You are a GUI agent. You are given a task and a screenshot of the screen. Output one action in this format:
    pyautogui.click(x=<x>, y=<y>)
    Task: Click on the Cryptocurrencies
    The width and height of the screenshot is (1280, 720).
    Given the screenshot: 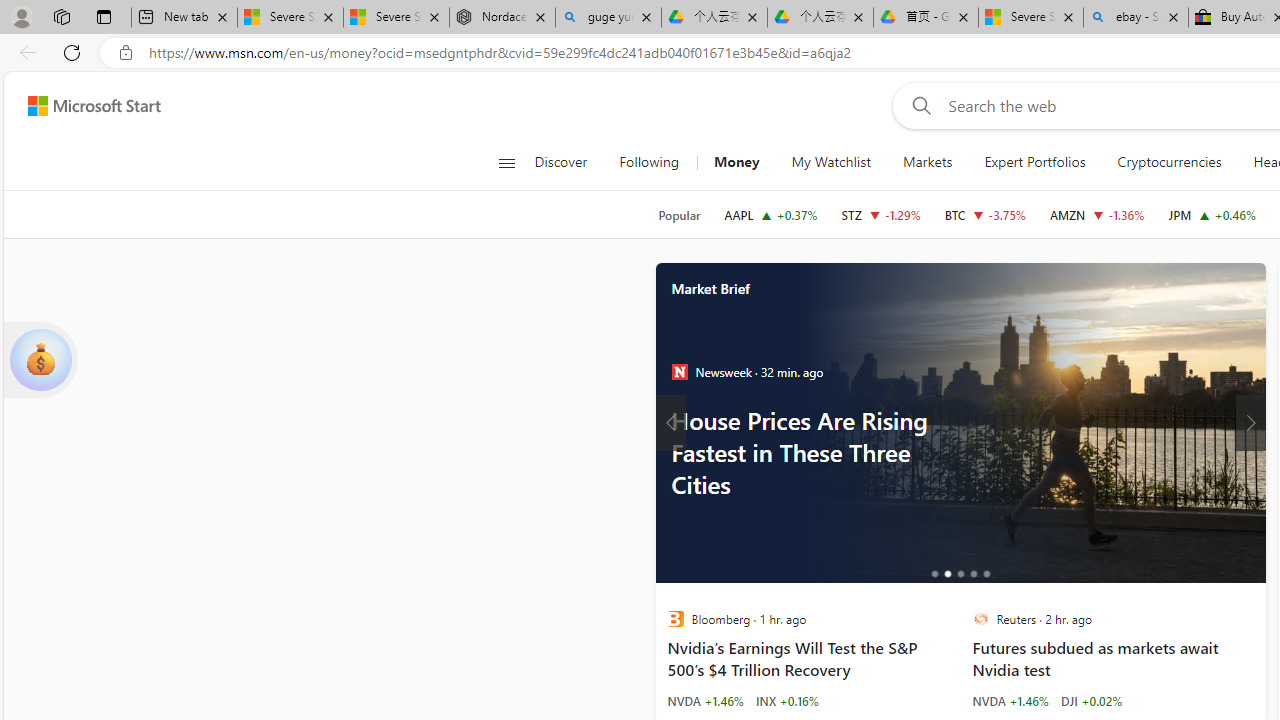 What is the action you would take?
    pyautogui.click(x=1168, y=162)
    